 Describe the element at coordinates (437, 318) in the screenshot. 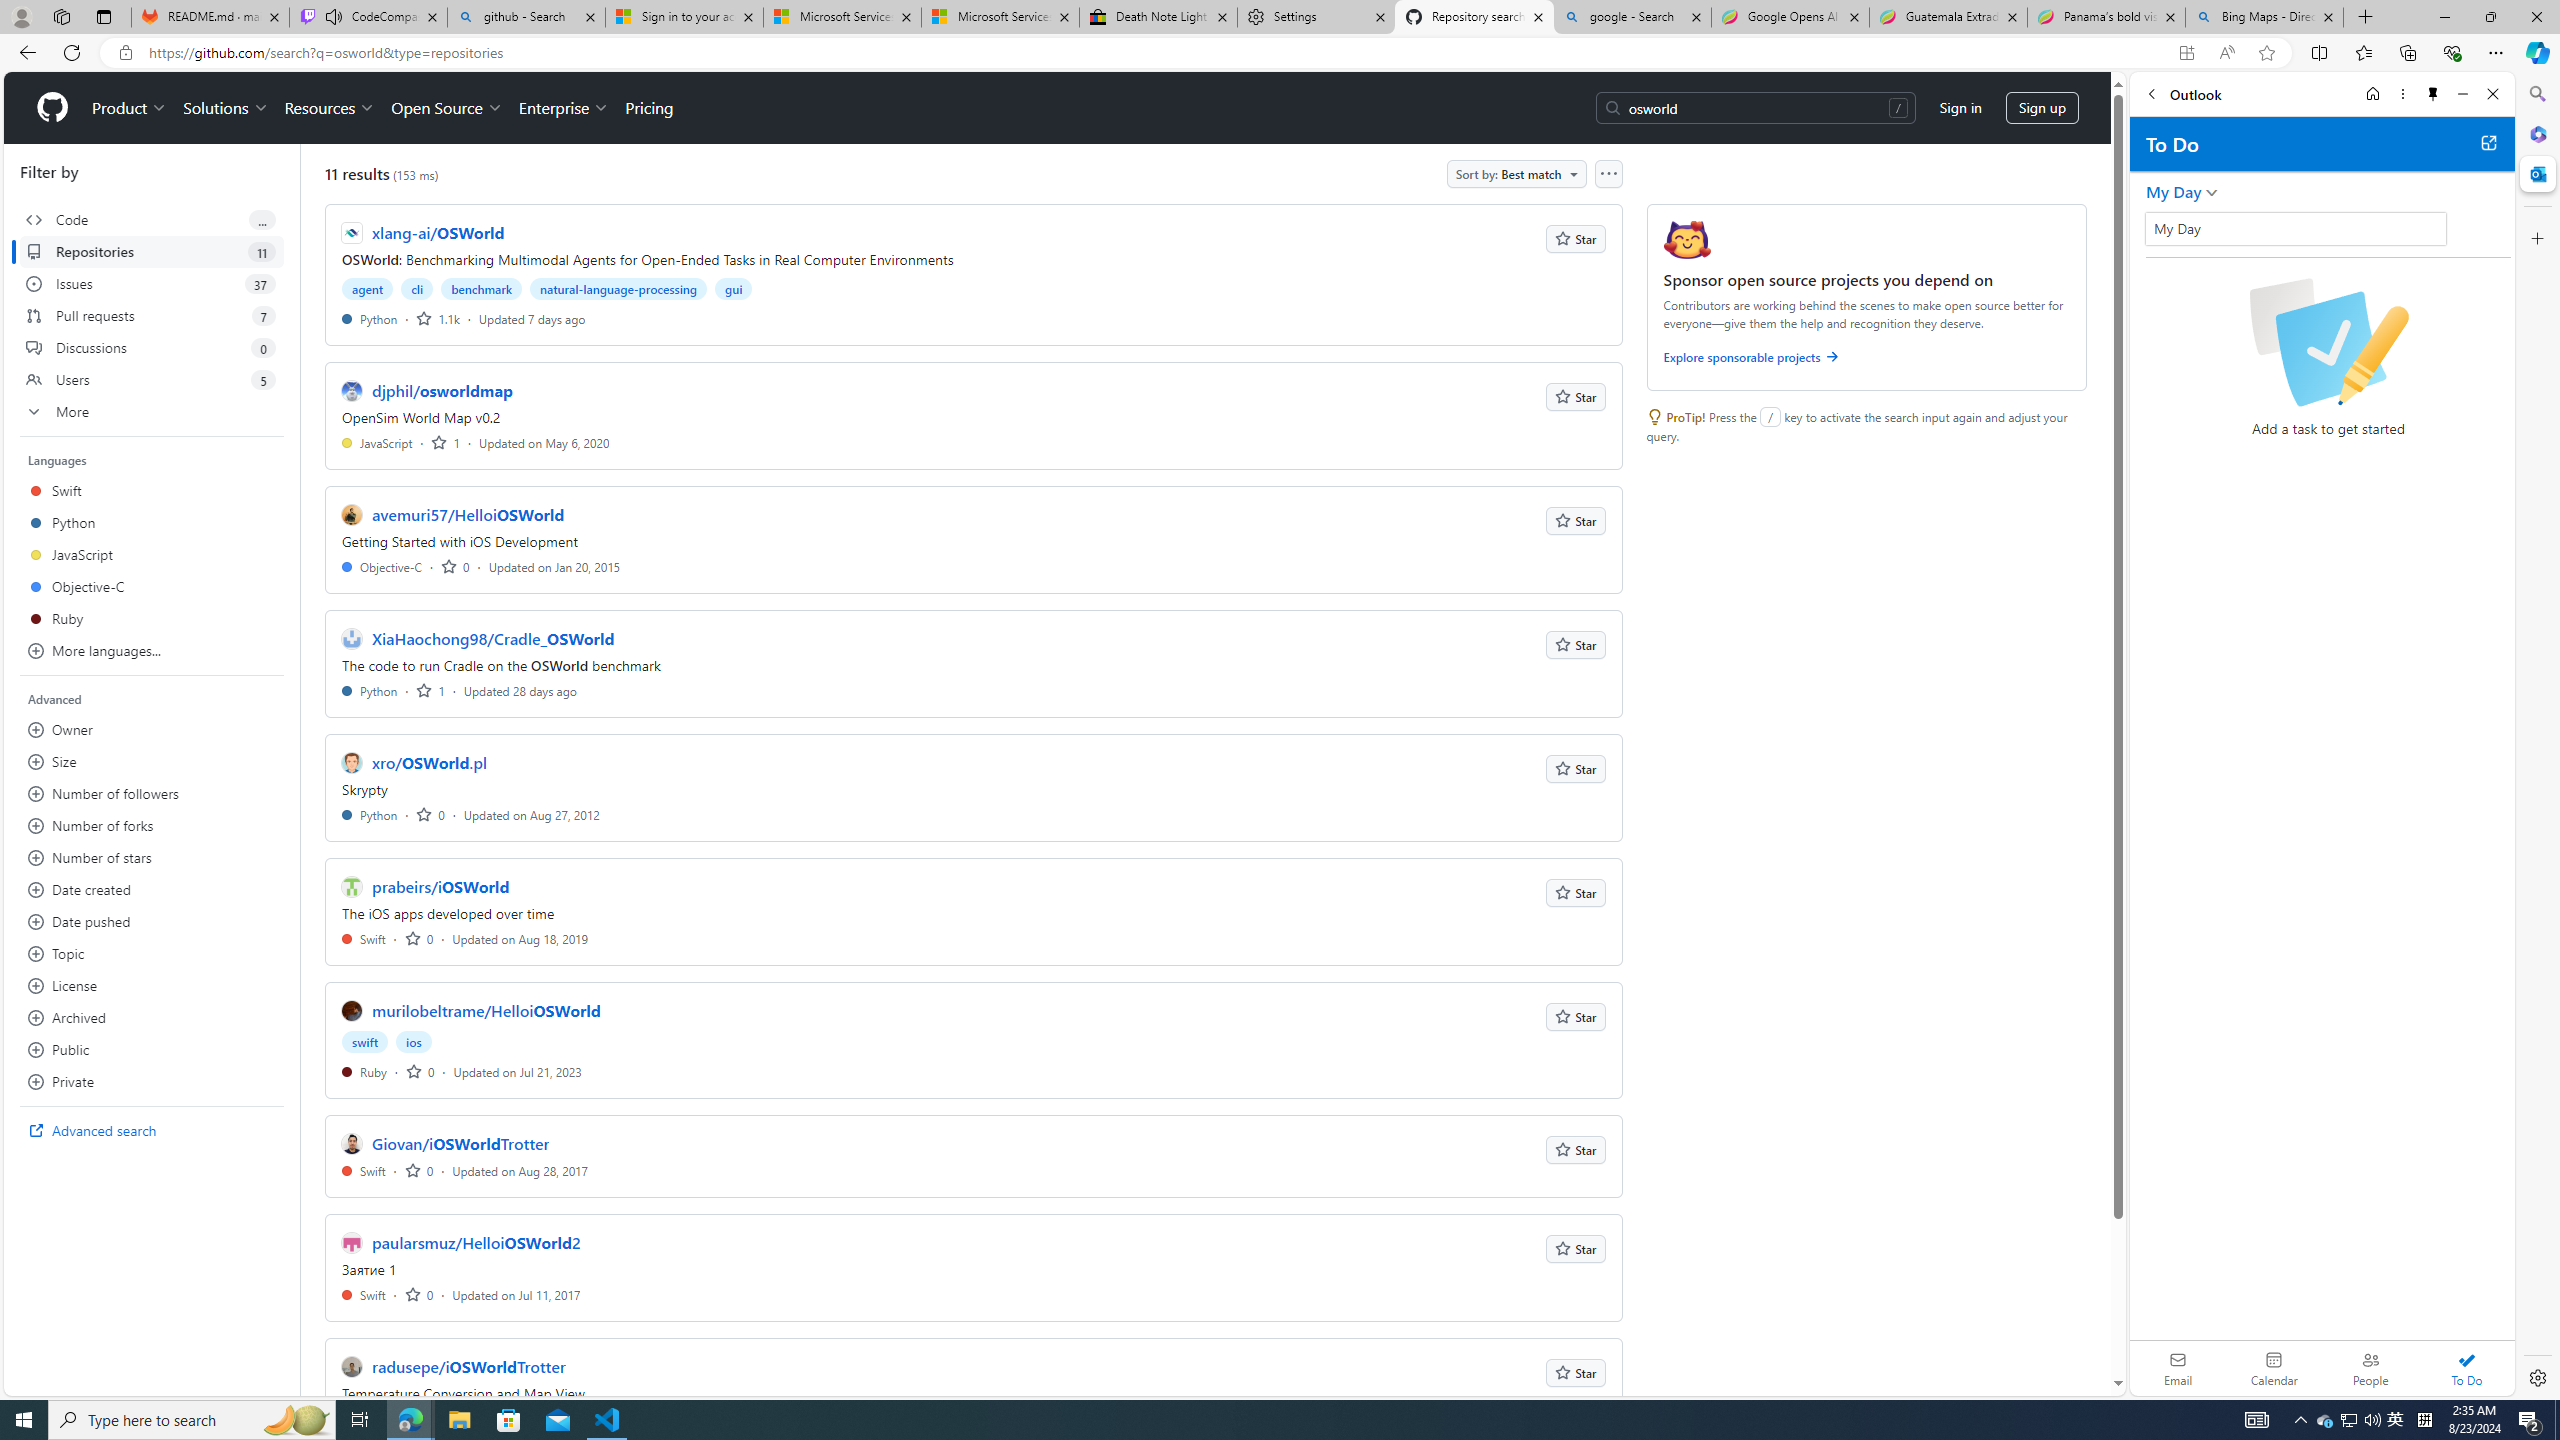

I see `1099 stars` at that location.